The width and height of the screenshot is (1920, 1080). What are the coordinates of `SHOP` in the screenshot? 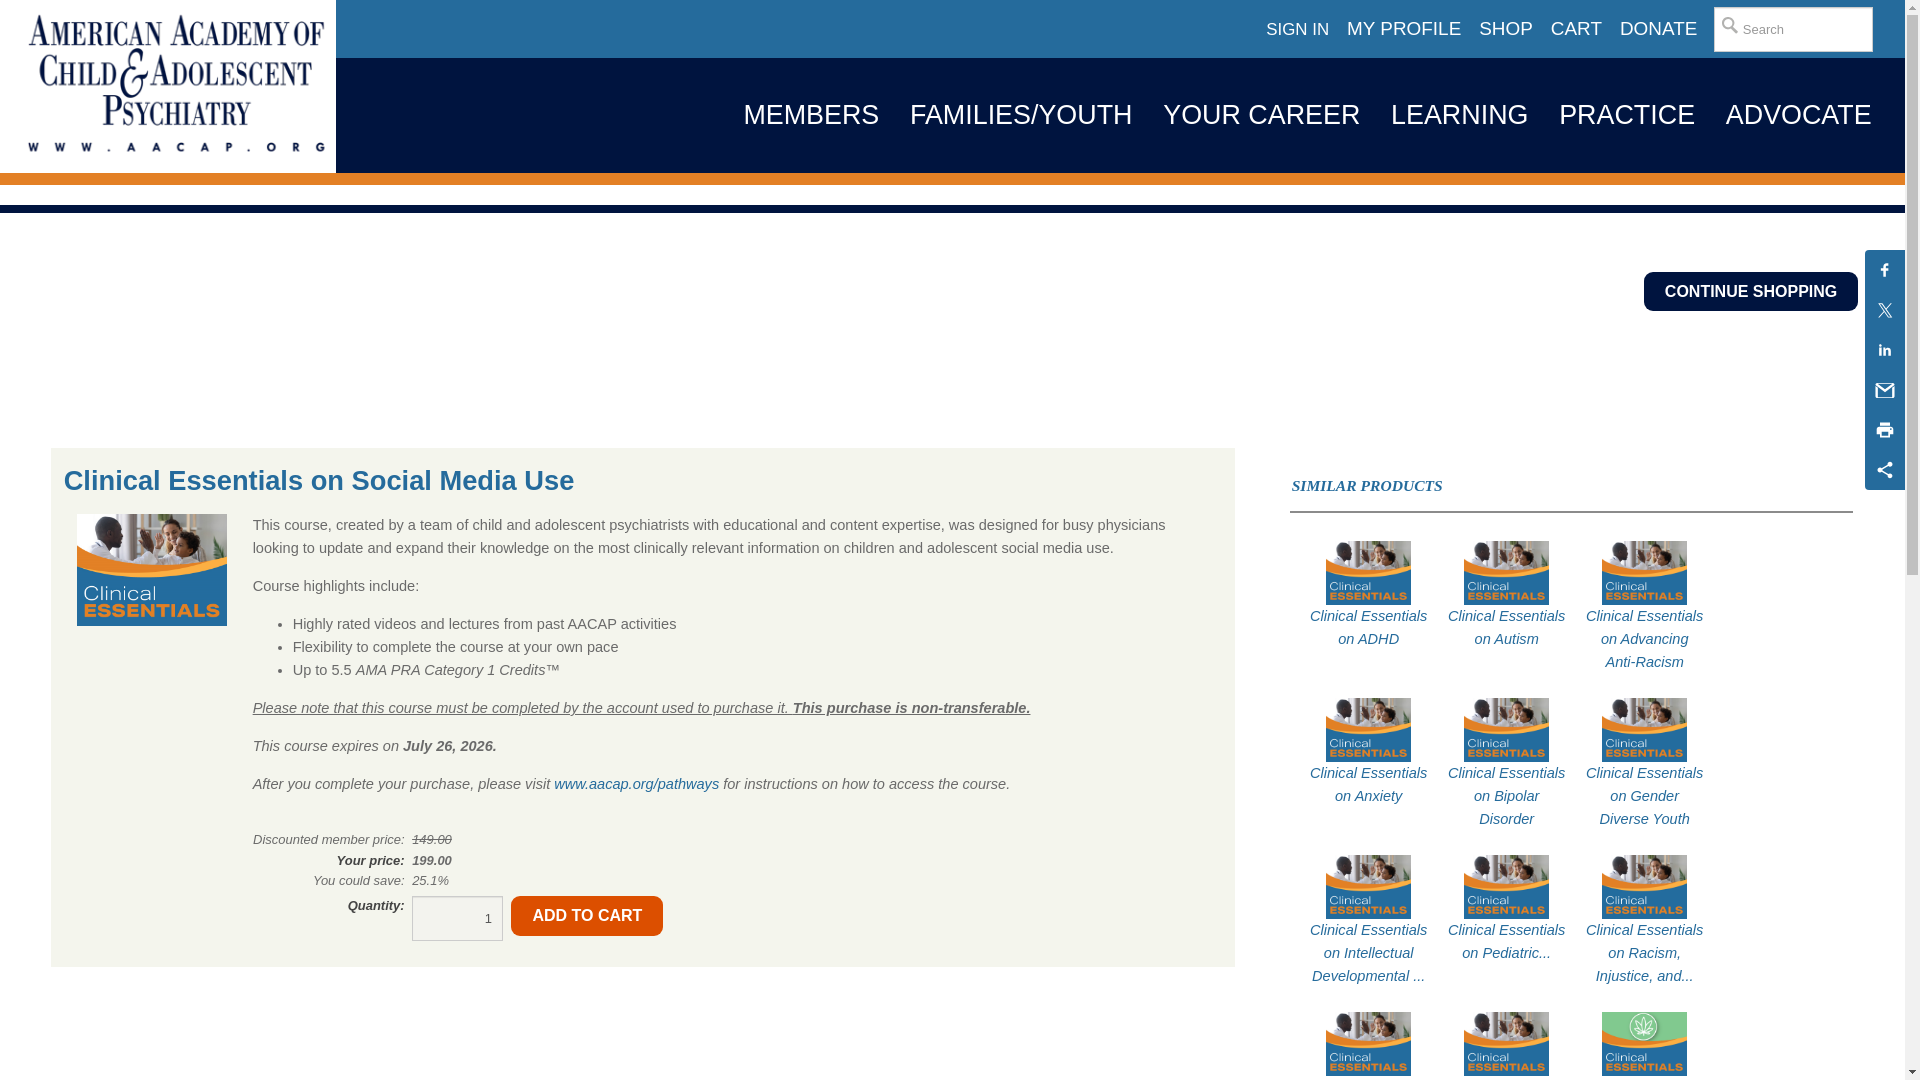 It's located at (1506, 29).